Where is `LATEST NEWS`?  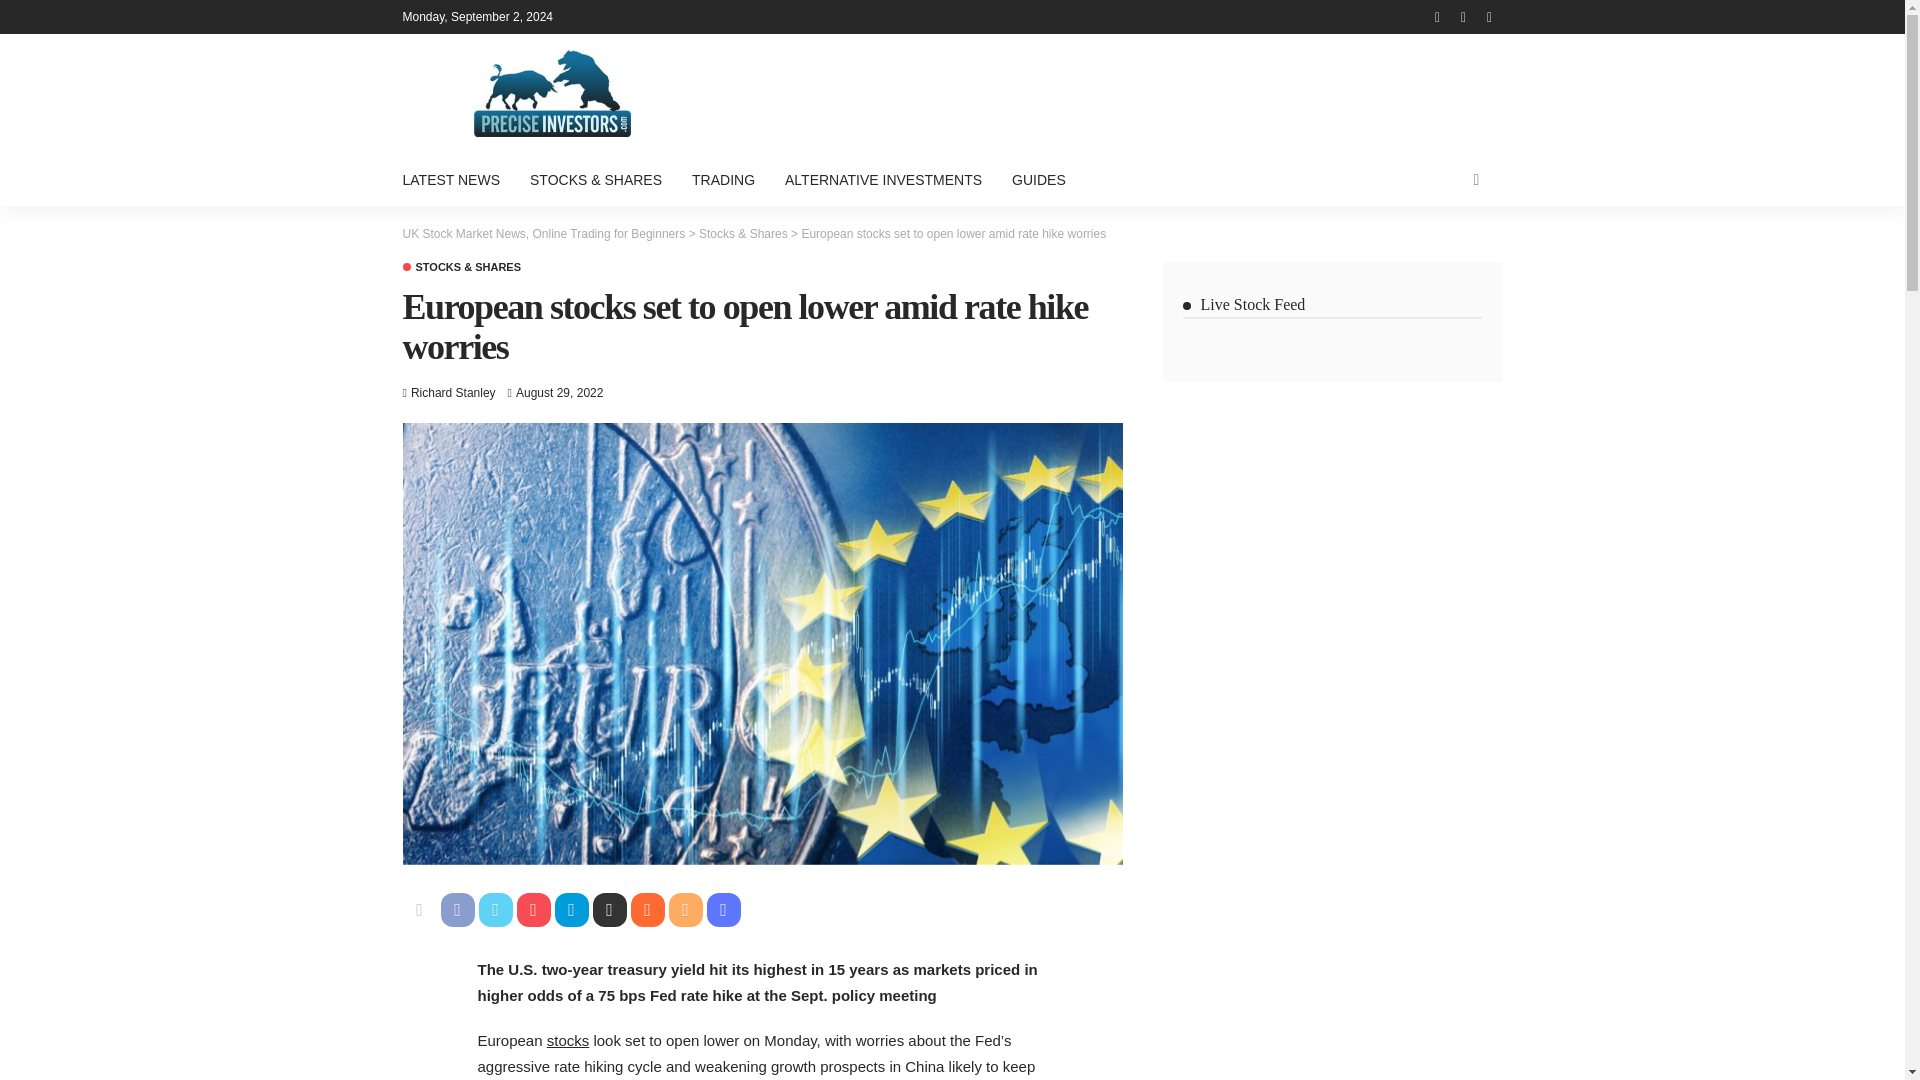 LATEST NEWS is located at coordinates (458, 180).